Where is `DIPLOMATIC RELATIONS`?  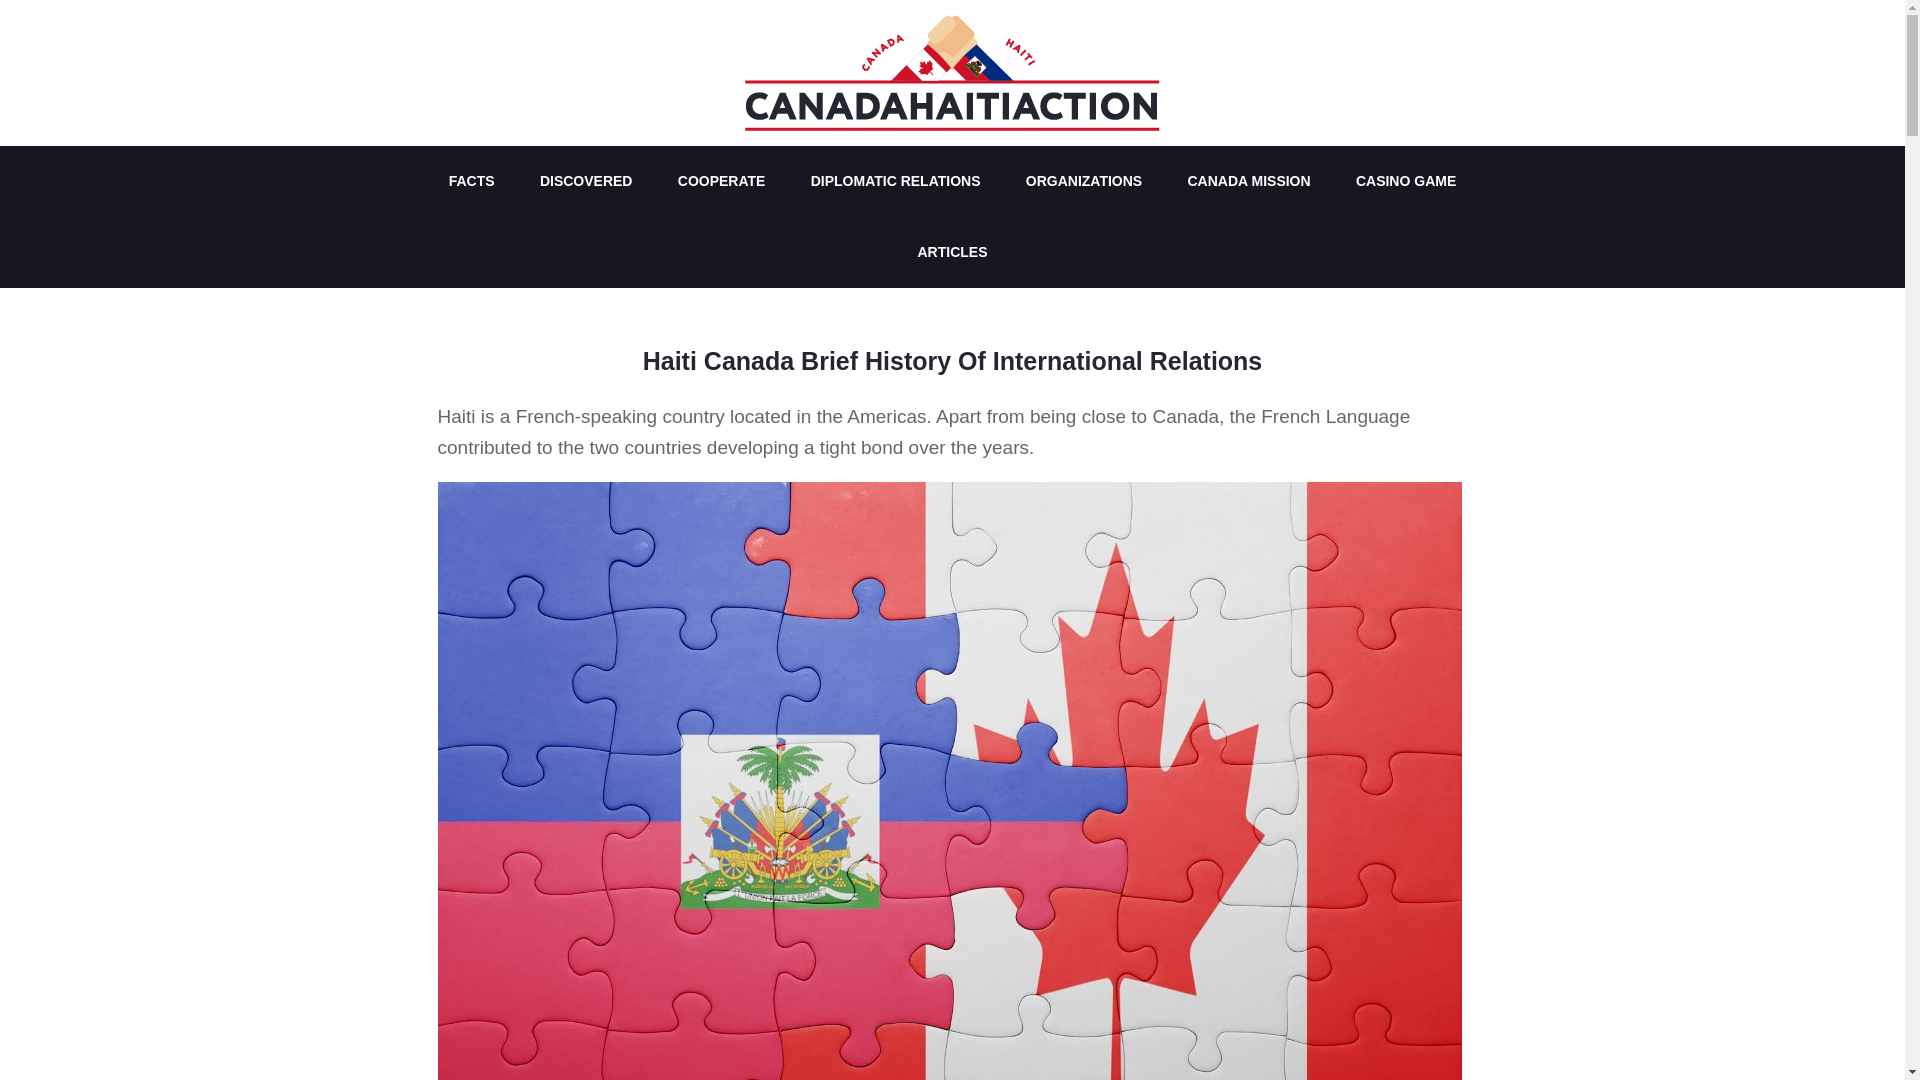
DIPLOMATIC RELATIONS is located at coordinates (896, 181).